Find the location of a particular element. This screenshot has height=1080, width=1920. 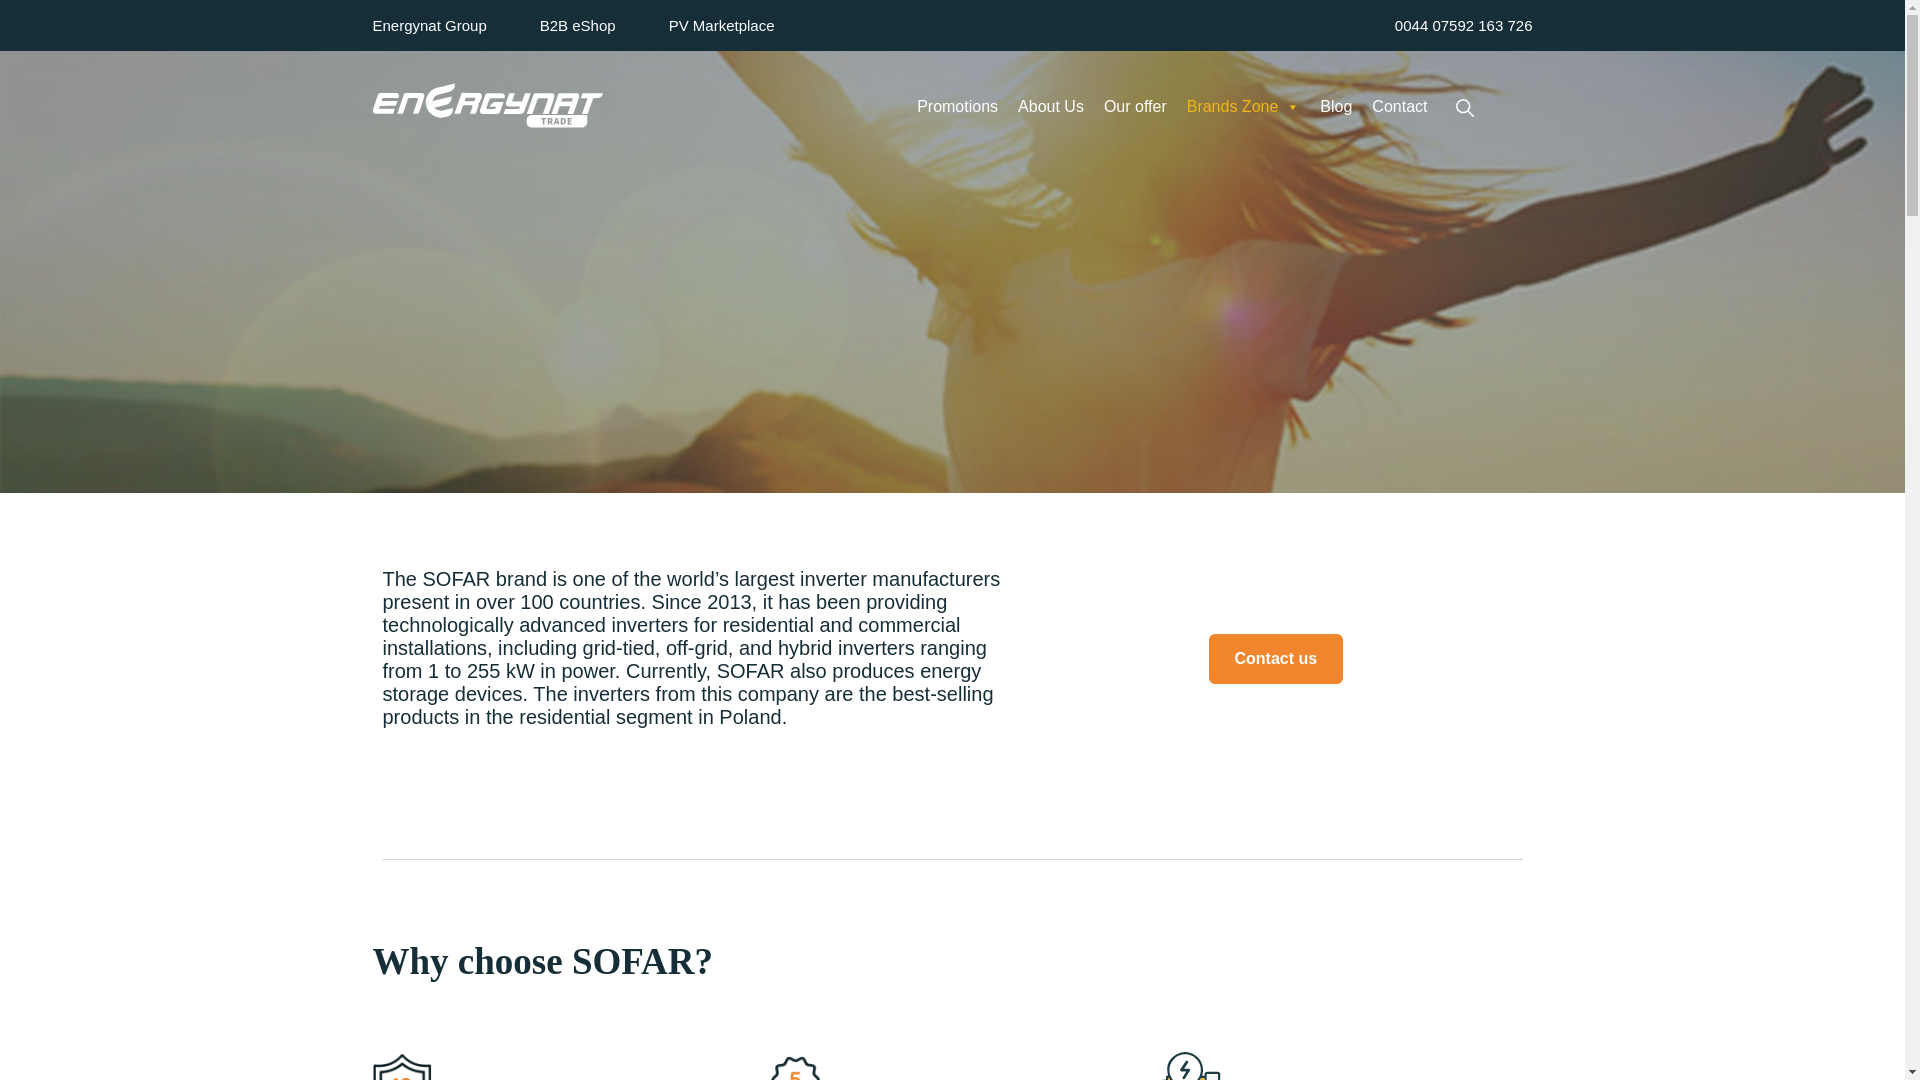

Blog is located at coordinates (1335, 106).